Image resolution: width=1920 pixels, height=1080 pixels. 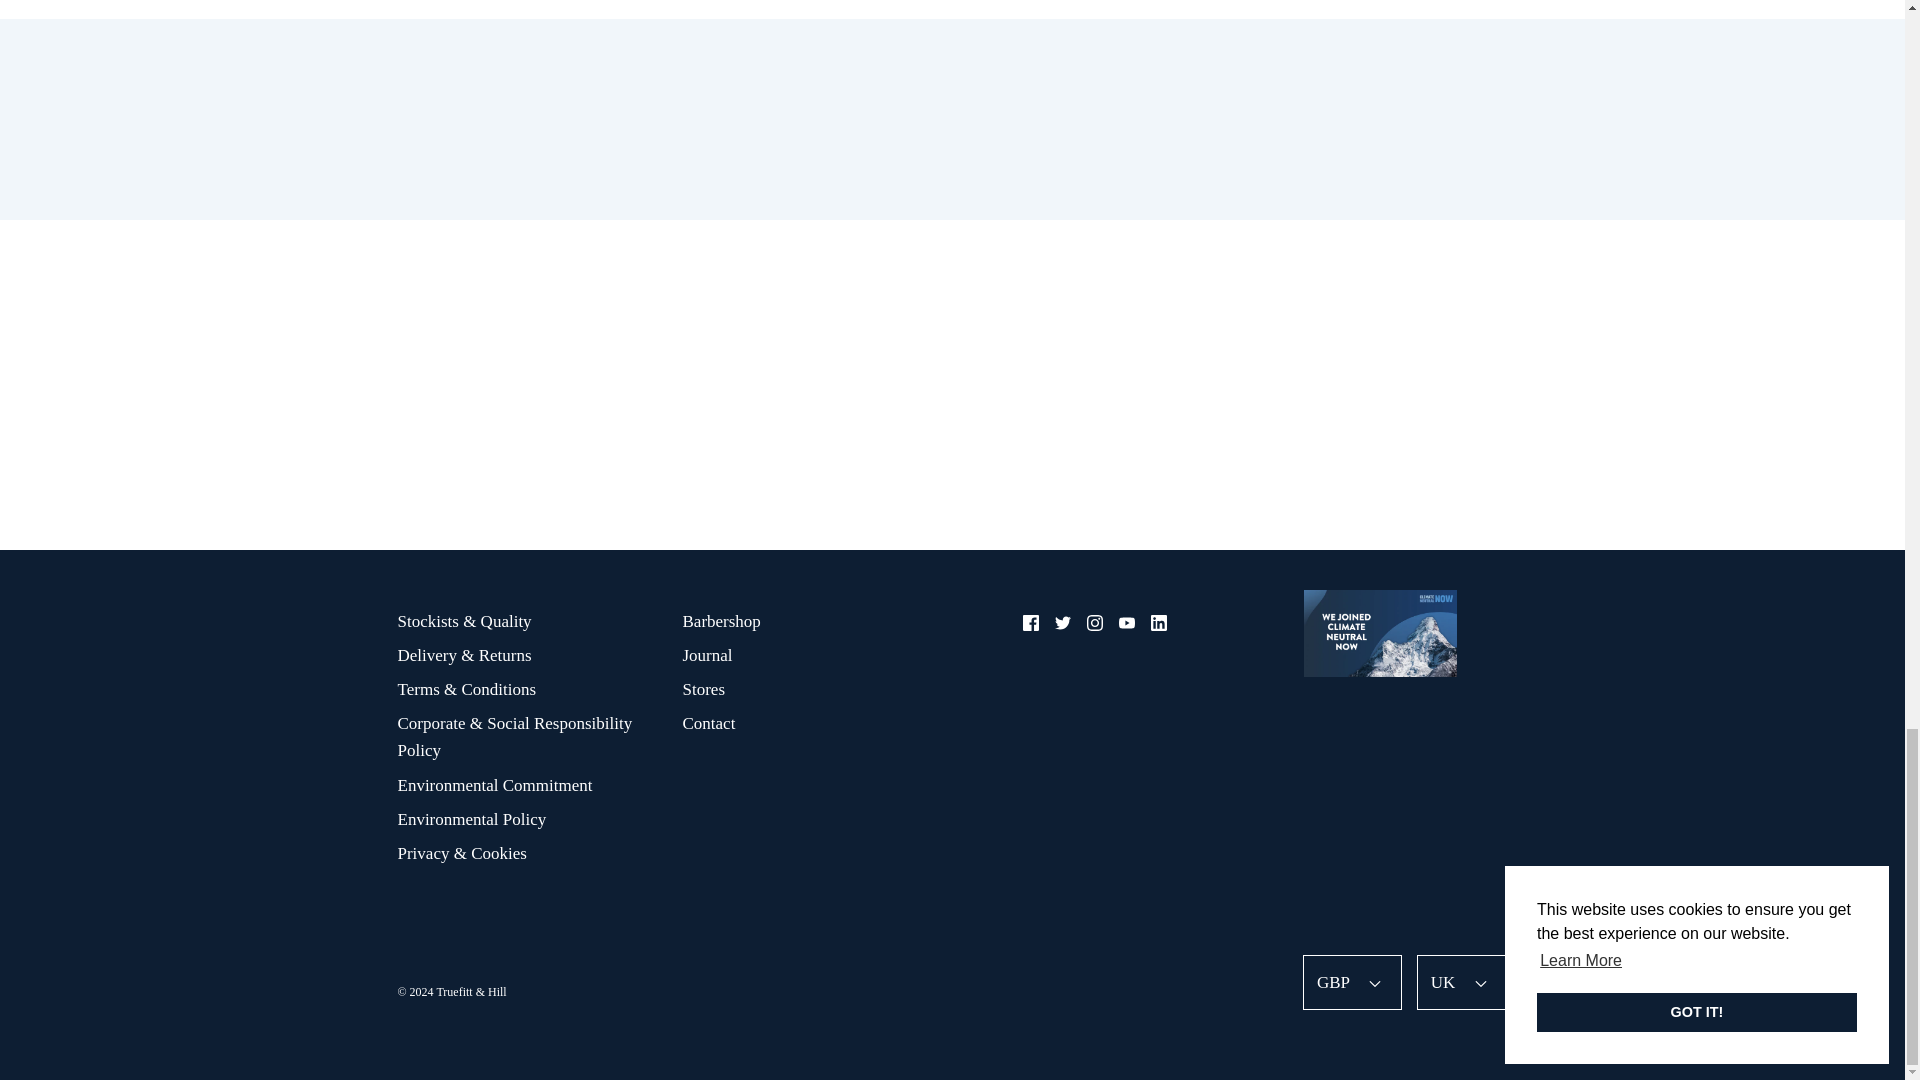 What do you see at coordinates (1030, 622) in the screenshot?
I see `Facebook icon` at bounding box center [1030, 622].